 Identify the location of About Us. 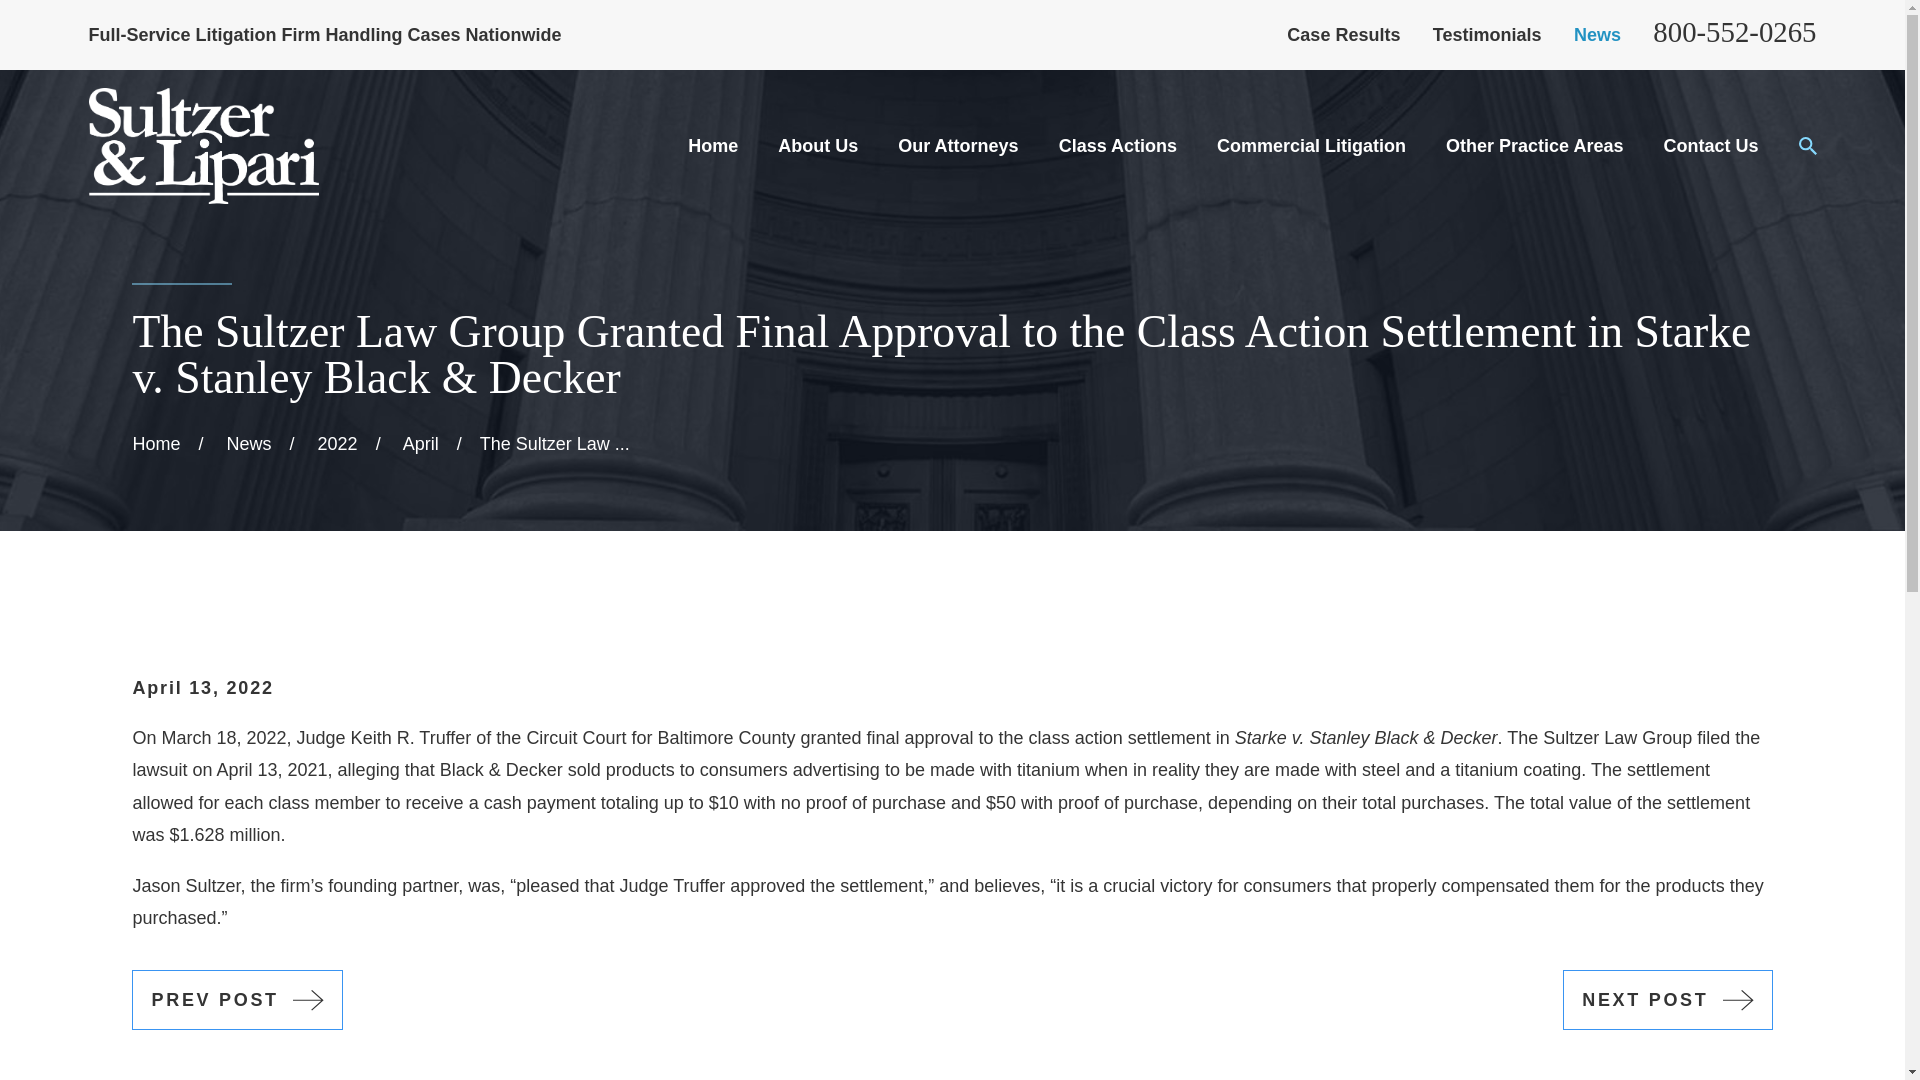
(818, 146).